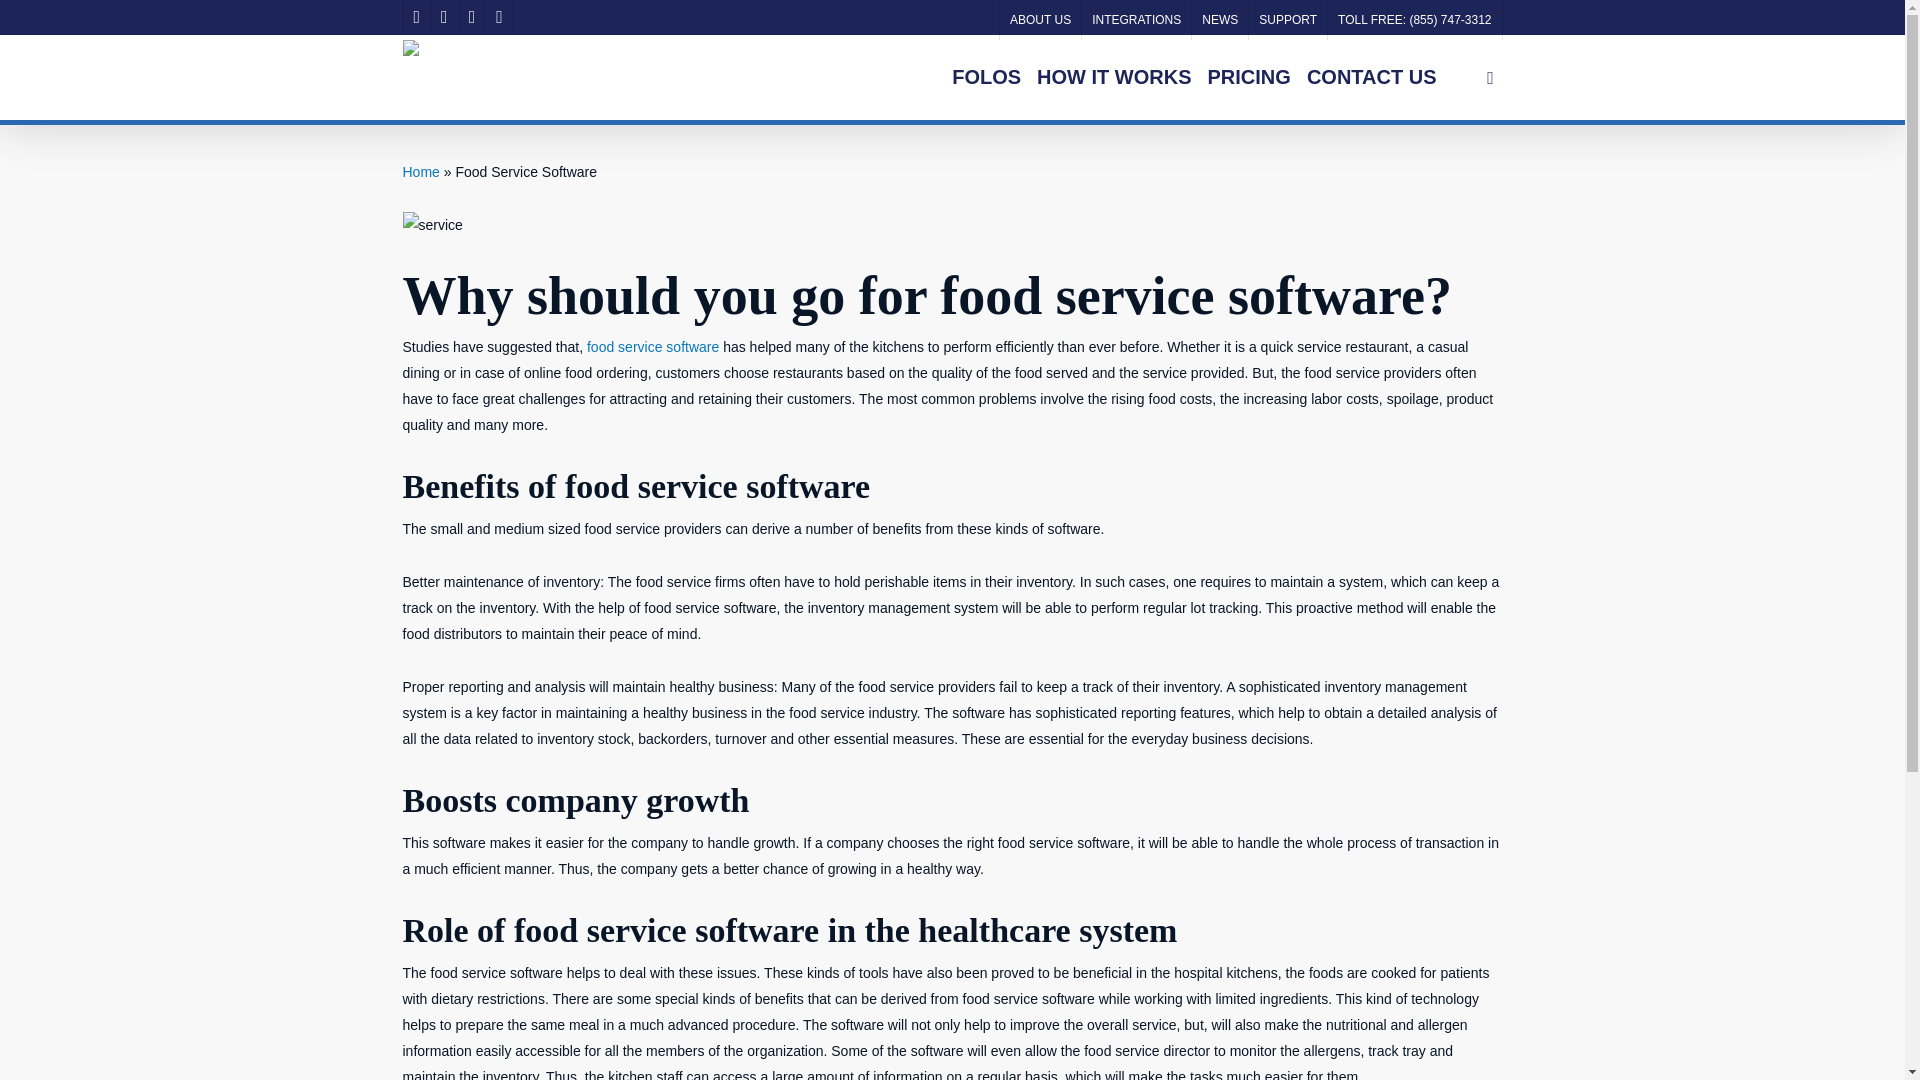 The width and height of the screenshot is (1920, 1080). Describe the element at coordinates (1372, 78) in the screenshot. I see `CONTACT US` at that location.